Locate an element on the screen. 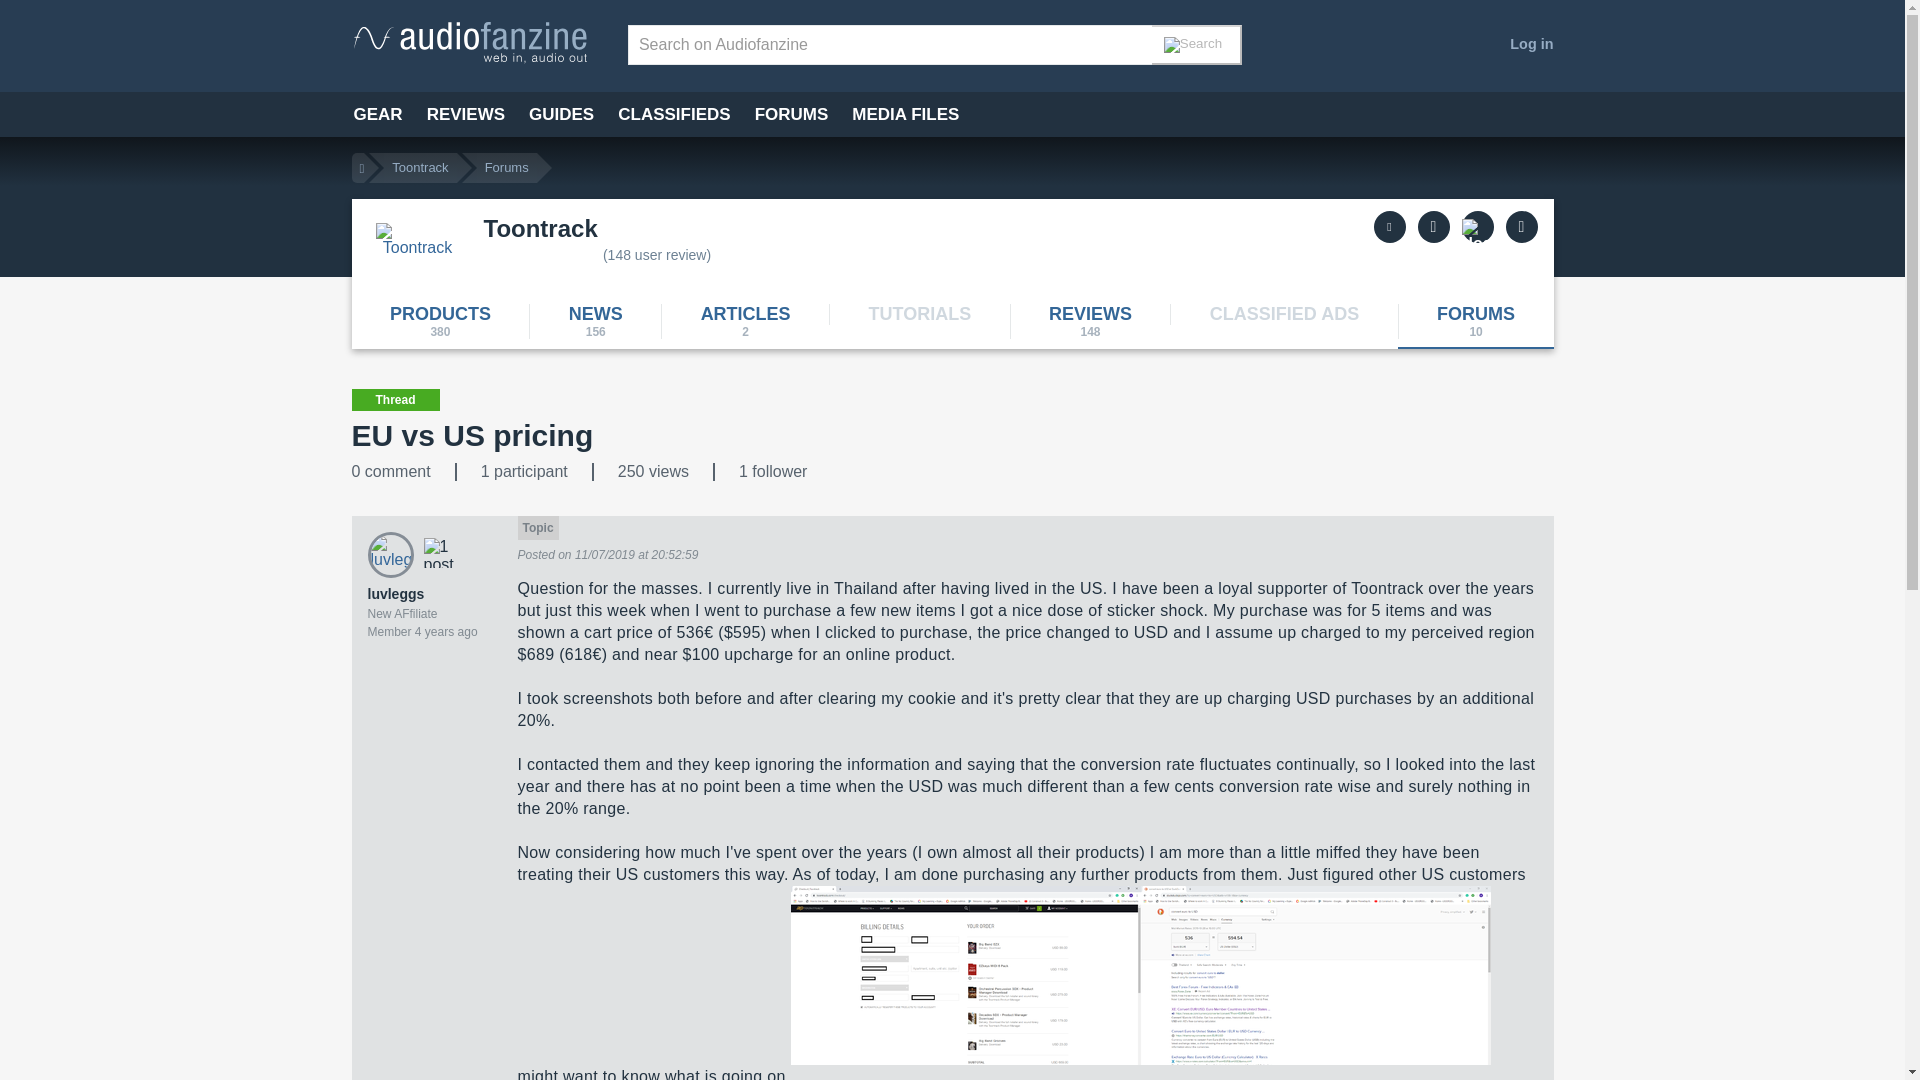  List of the 380 Toontrack products is located at coordinates (440, 321).